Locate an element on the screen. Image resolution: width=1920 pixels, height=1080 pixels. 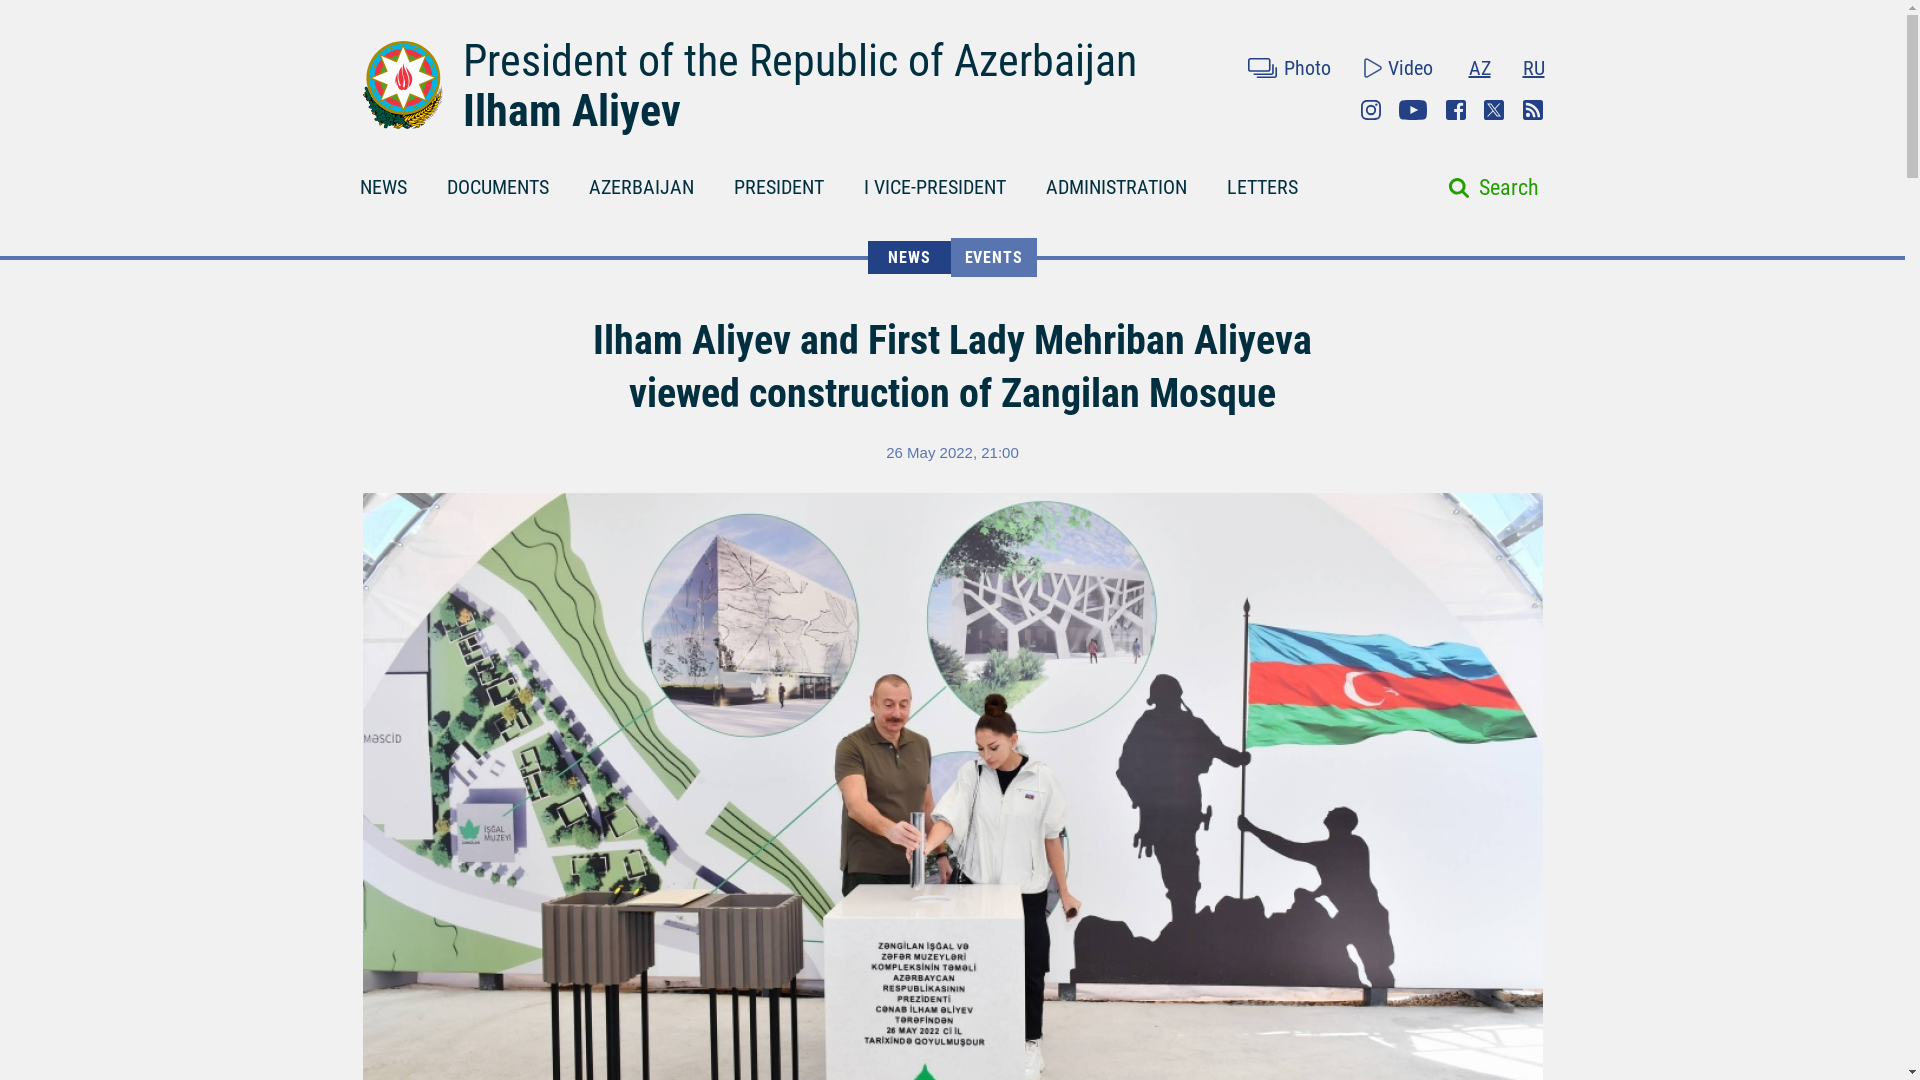
President of the Republic of Azerbaijan is located at coordinates (799, 60).